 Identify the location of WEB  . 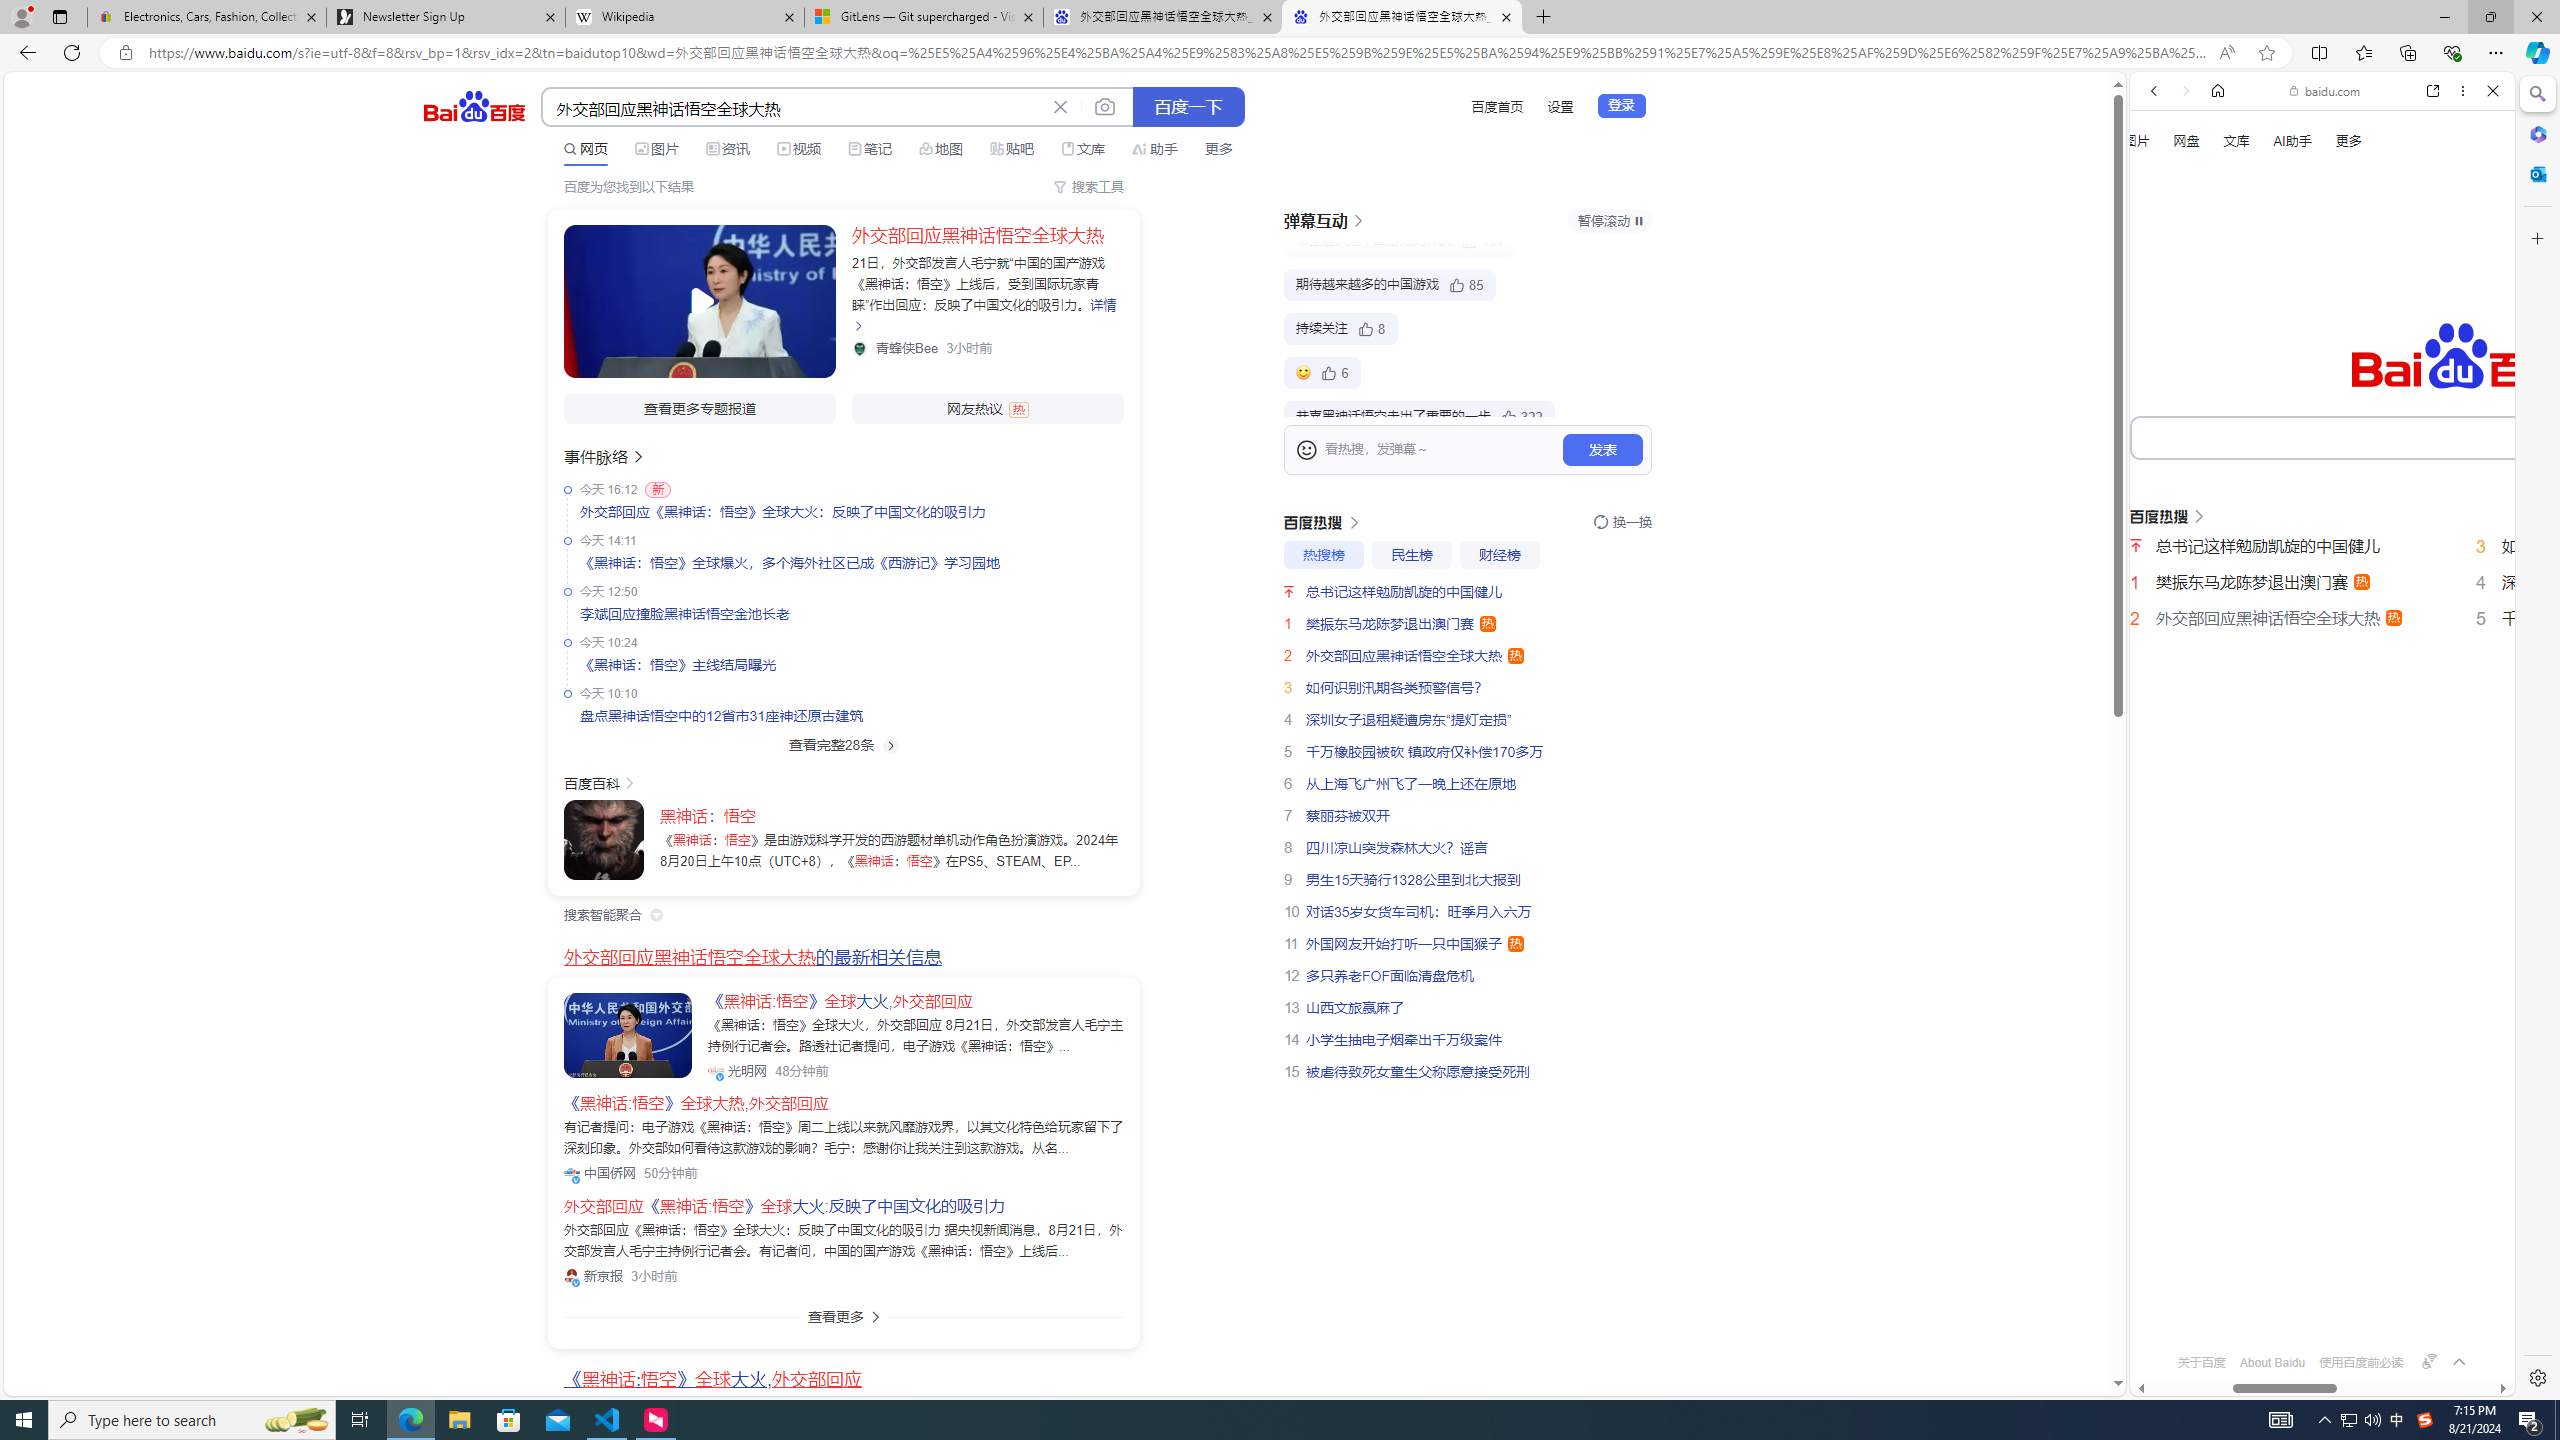
(2163, 339).